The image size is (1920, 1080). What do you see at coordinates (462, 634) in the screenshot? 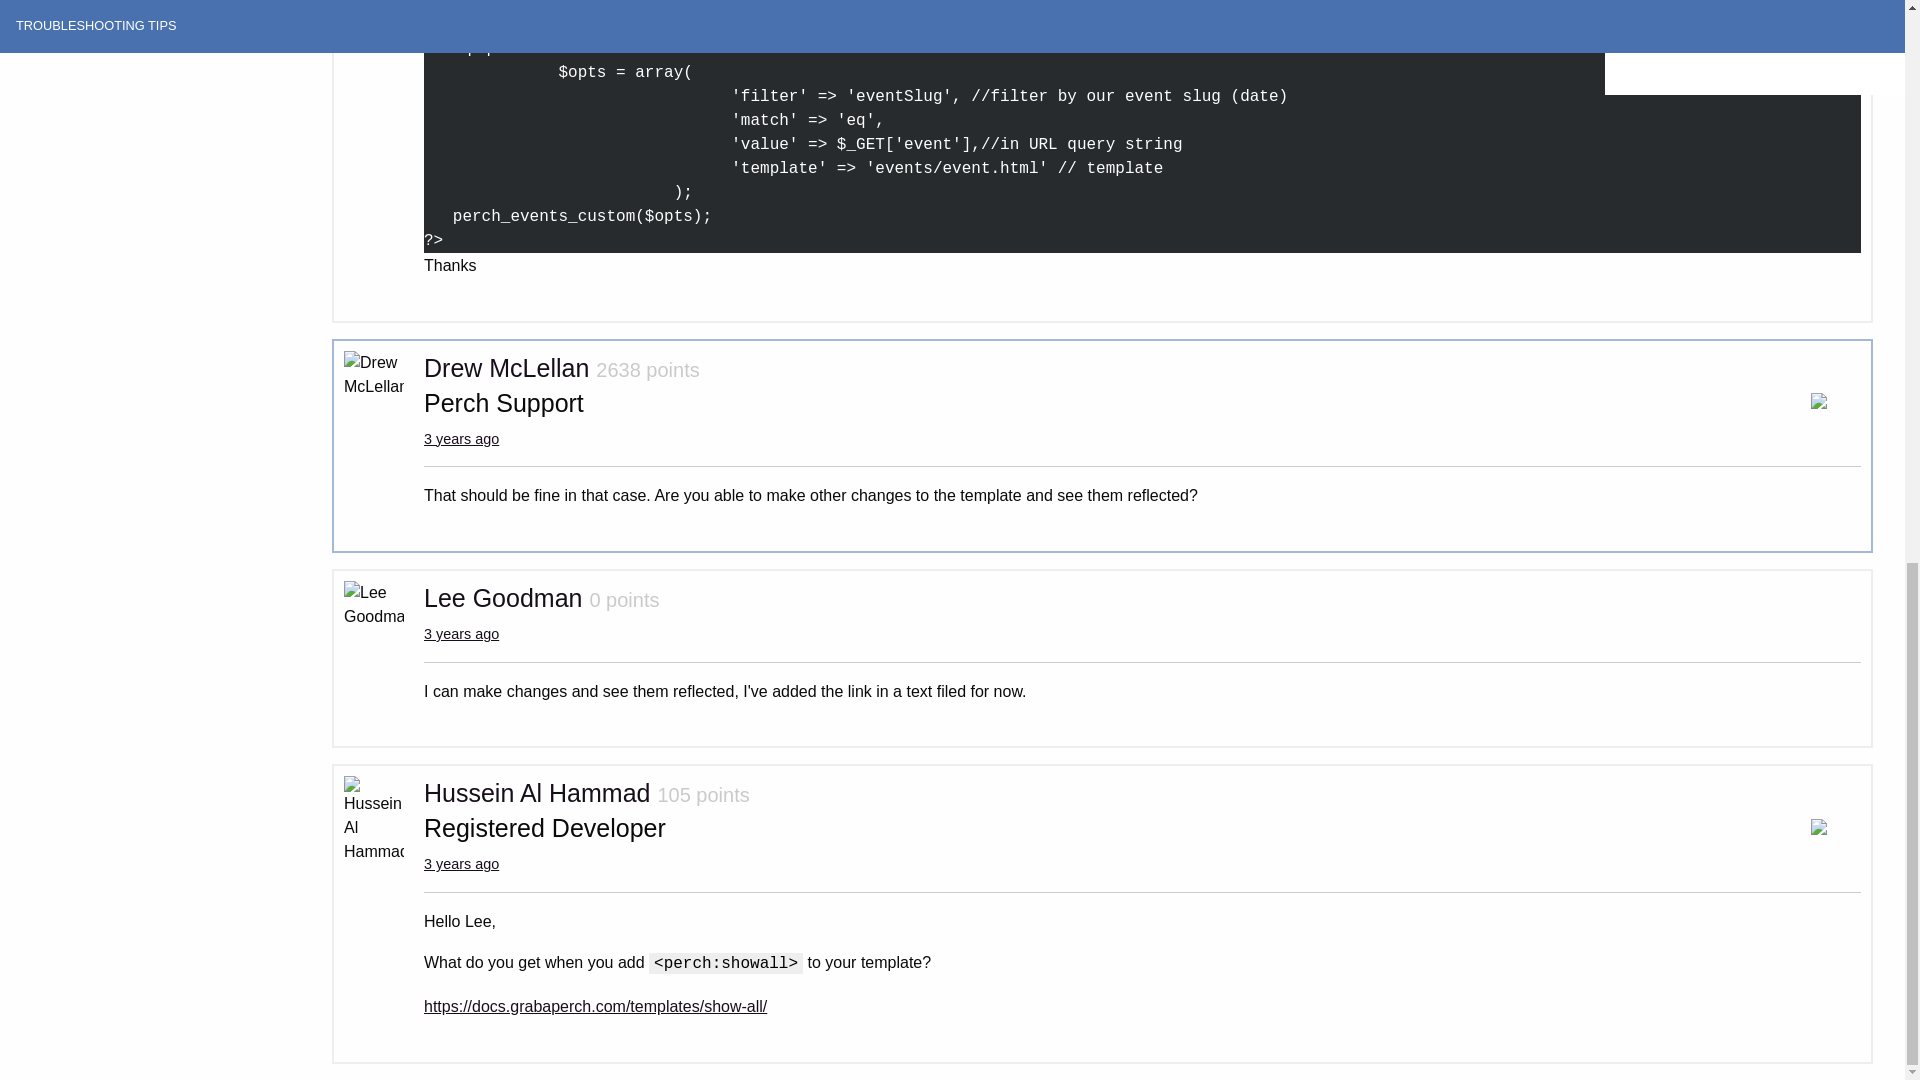
I see `3 years ago` at bounding box center [462, 634].